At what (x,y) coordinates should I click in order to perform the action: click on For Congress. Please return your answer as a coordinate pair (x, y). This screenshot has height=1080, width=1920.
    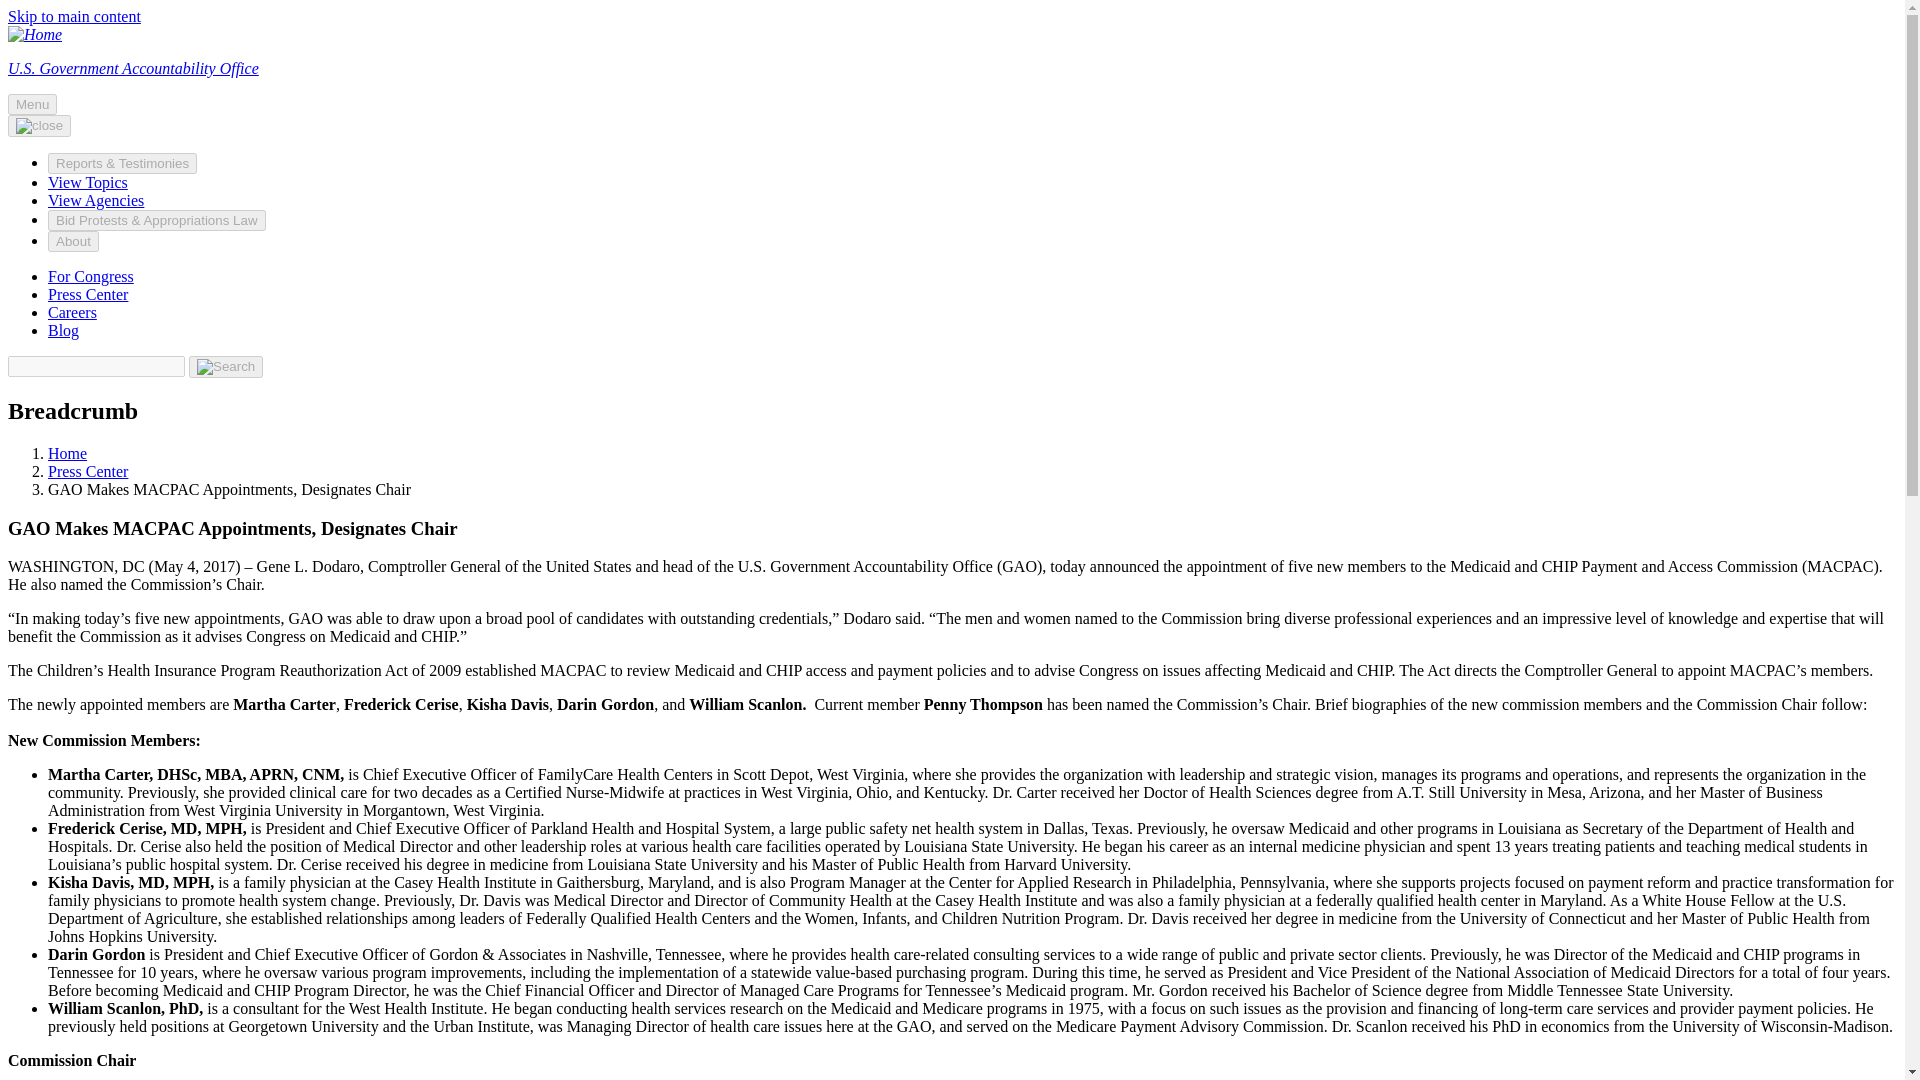
    Looking at the image, I should click on (91, 276).